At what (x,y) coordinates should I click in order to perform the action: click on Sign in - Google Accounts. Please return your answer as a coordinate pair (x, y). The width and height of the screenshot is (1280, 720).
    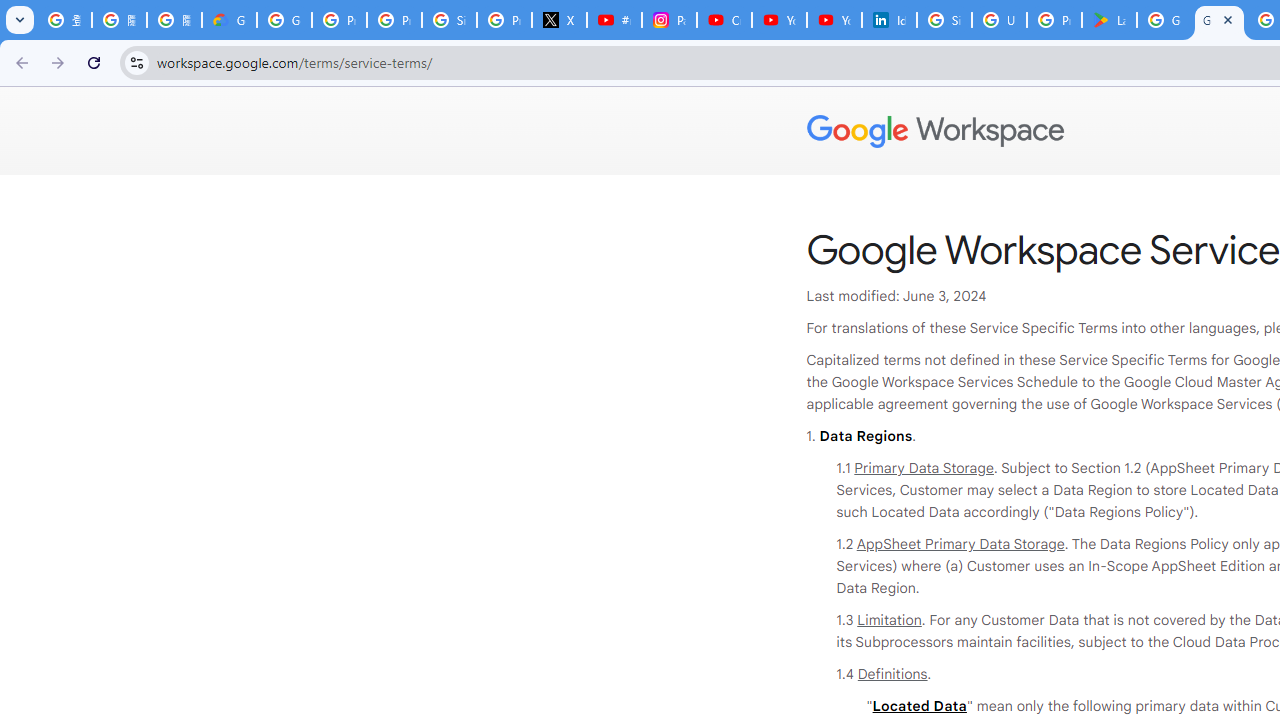
    Looking at the image, I should click on (450, 20).